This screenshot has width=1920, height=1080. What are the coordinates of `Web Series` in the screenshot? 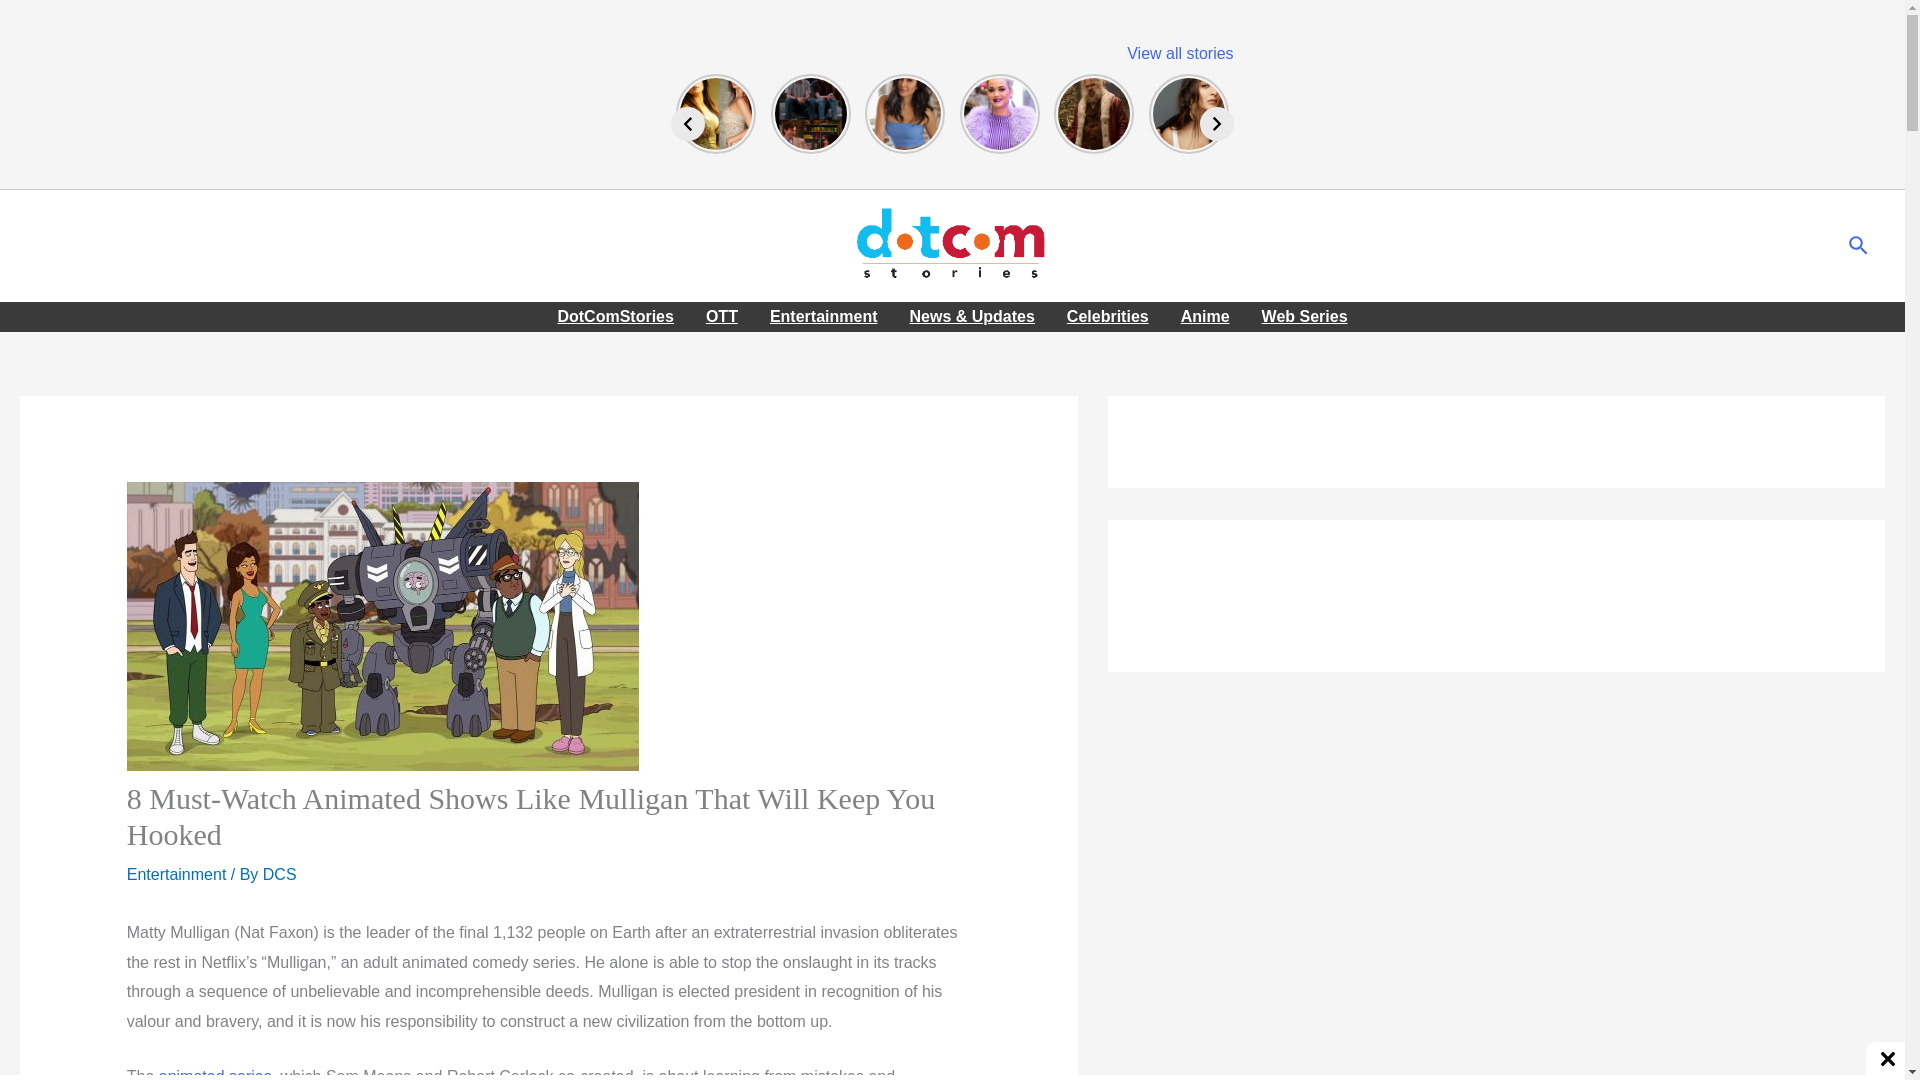 It's located at (1304, 316).